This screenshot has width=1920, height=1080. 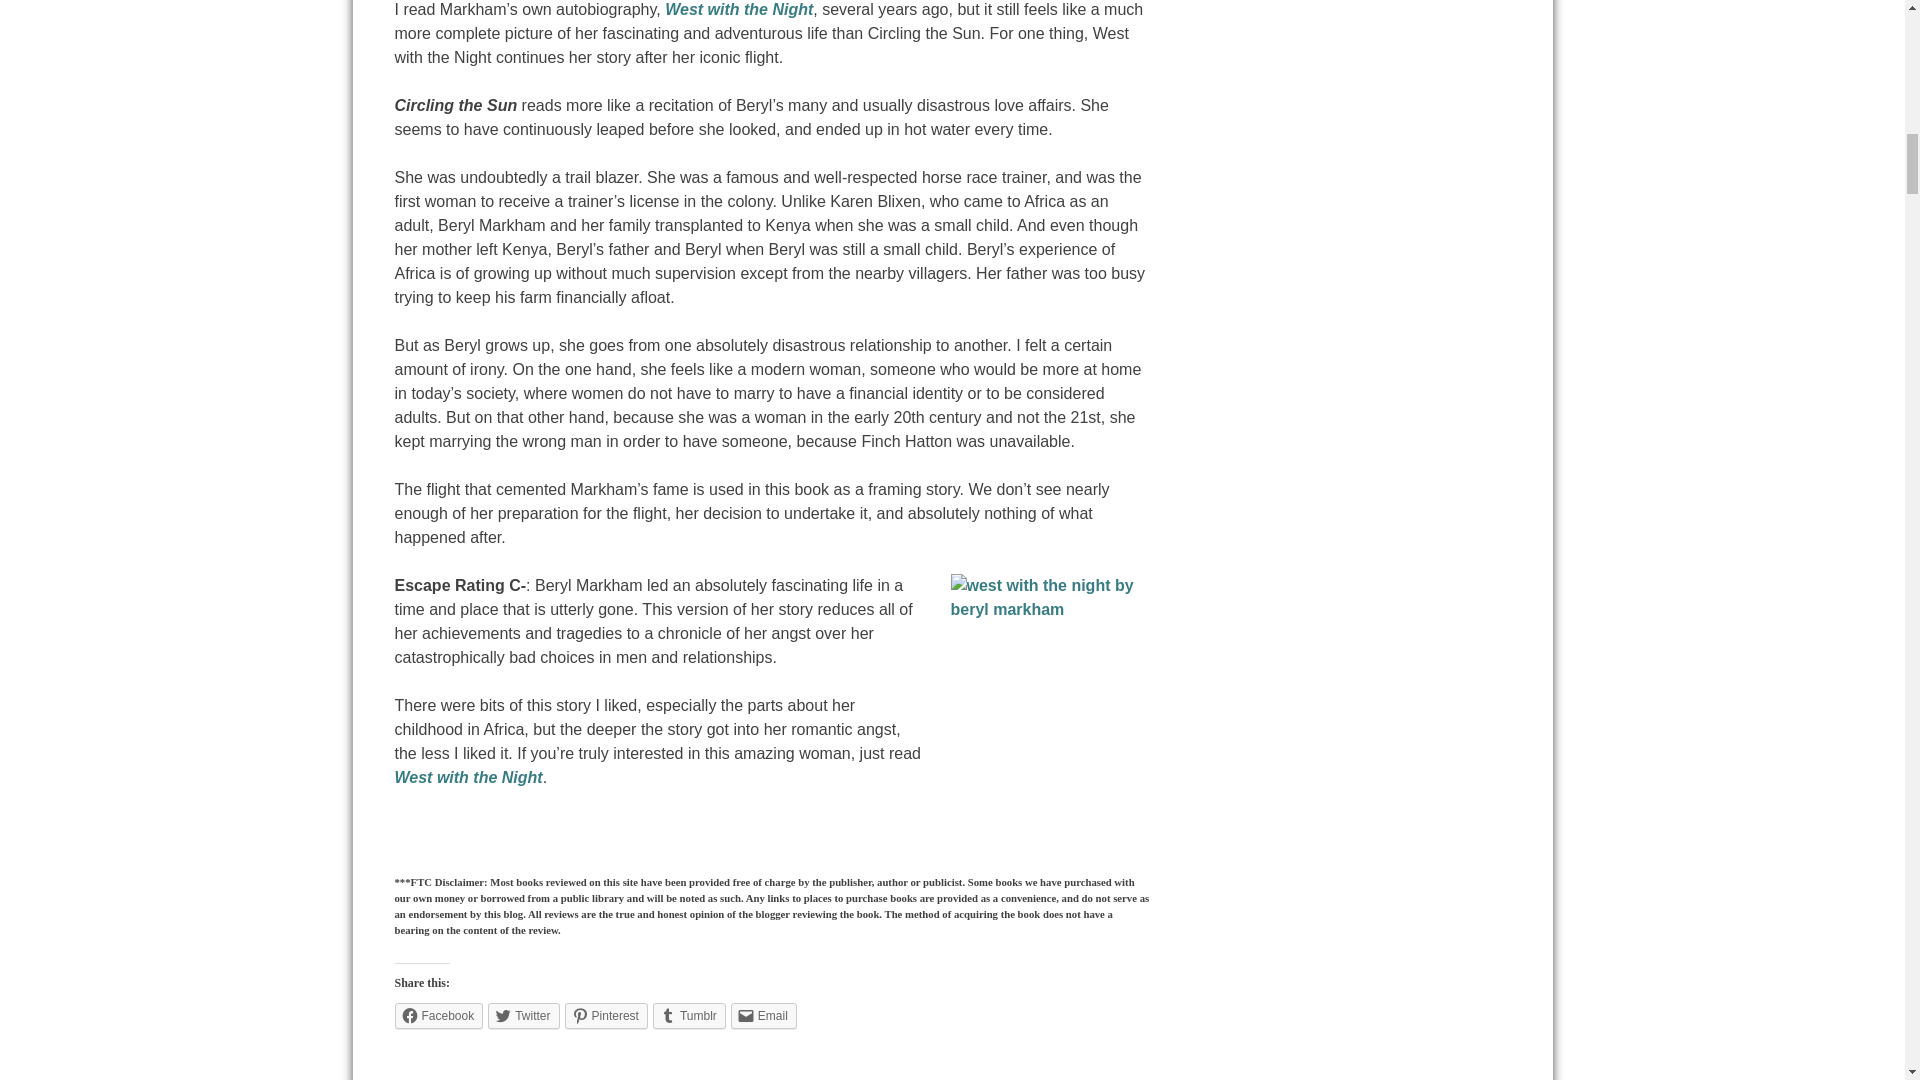 What do you see at coordinates (467, 777) in the screenshot?
I see `West with the Night` at bounding box center [467, 777].